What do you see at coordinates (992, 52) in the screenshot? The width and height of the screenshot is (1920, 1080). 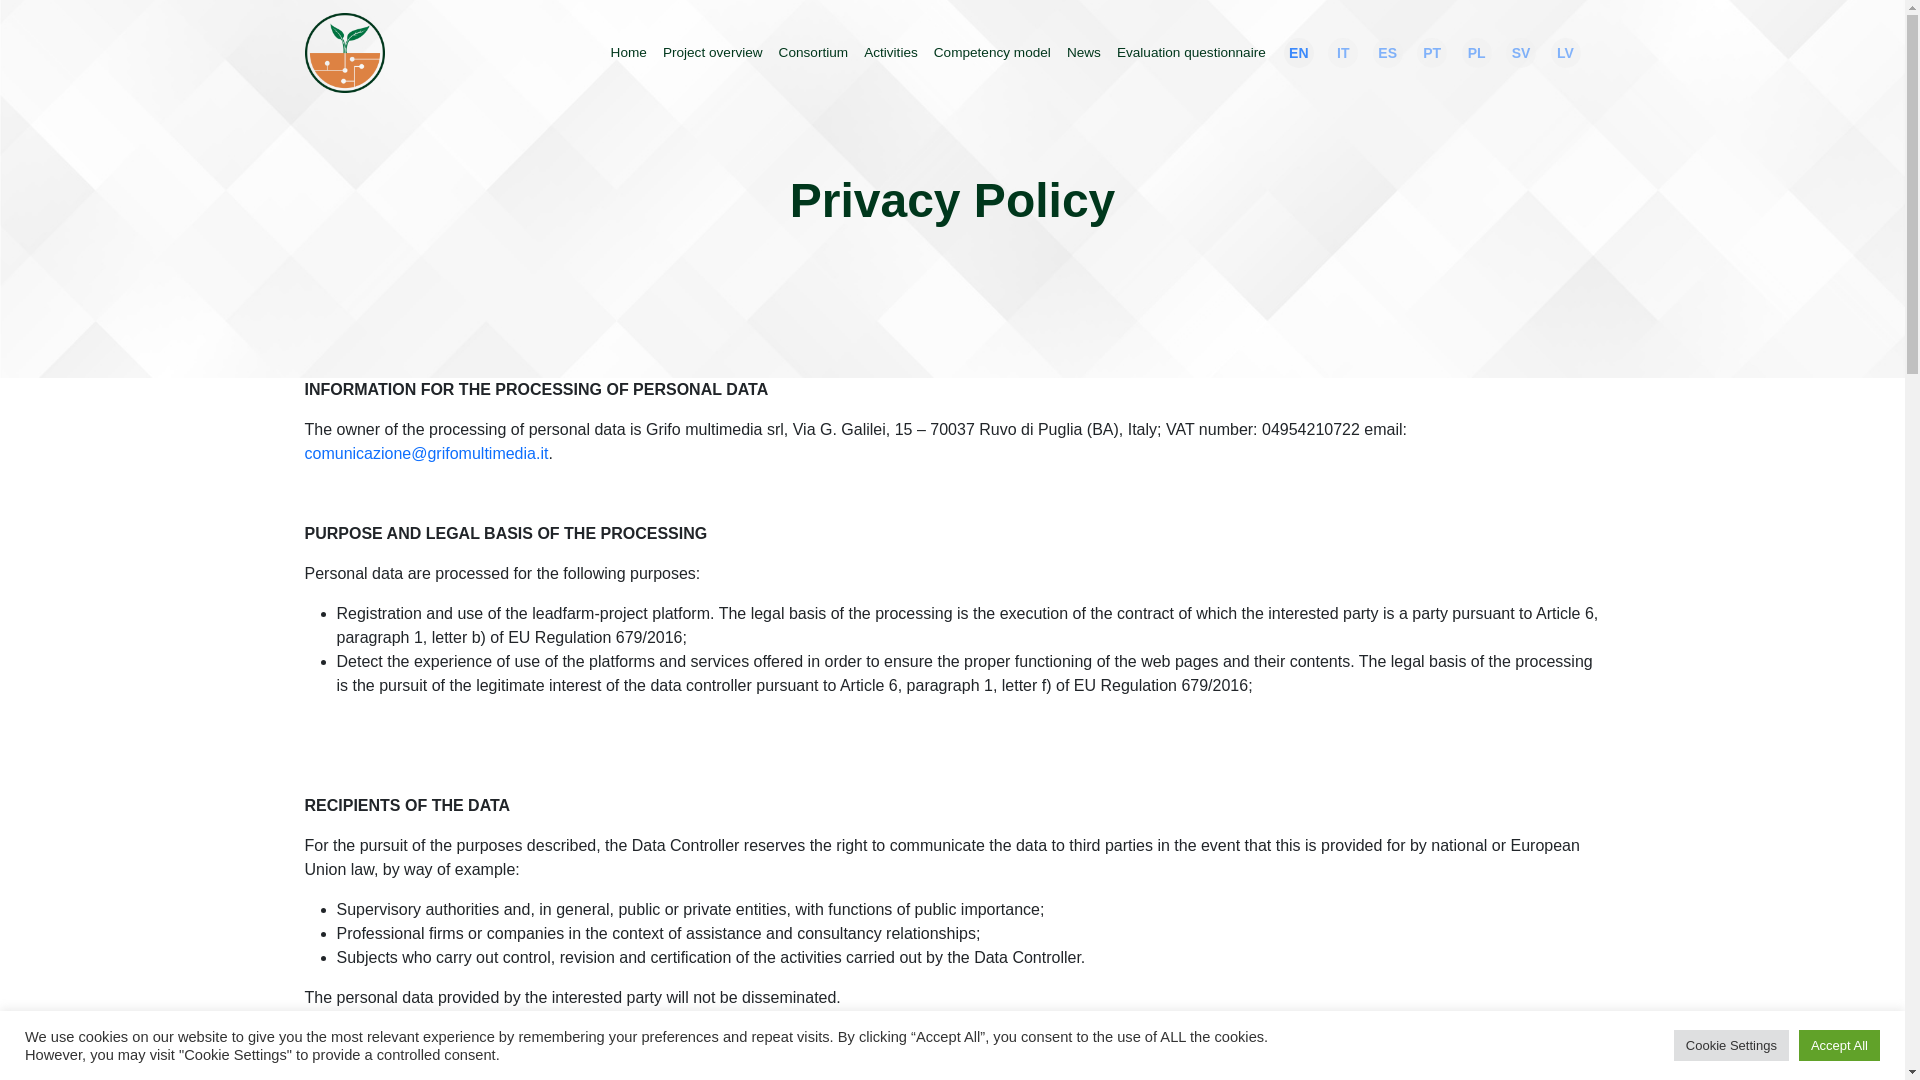 I see `Competency model` at bounding box center [992, 52].